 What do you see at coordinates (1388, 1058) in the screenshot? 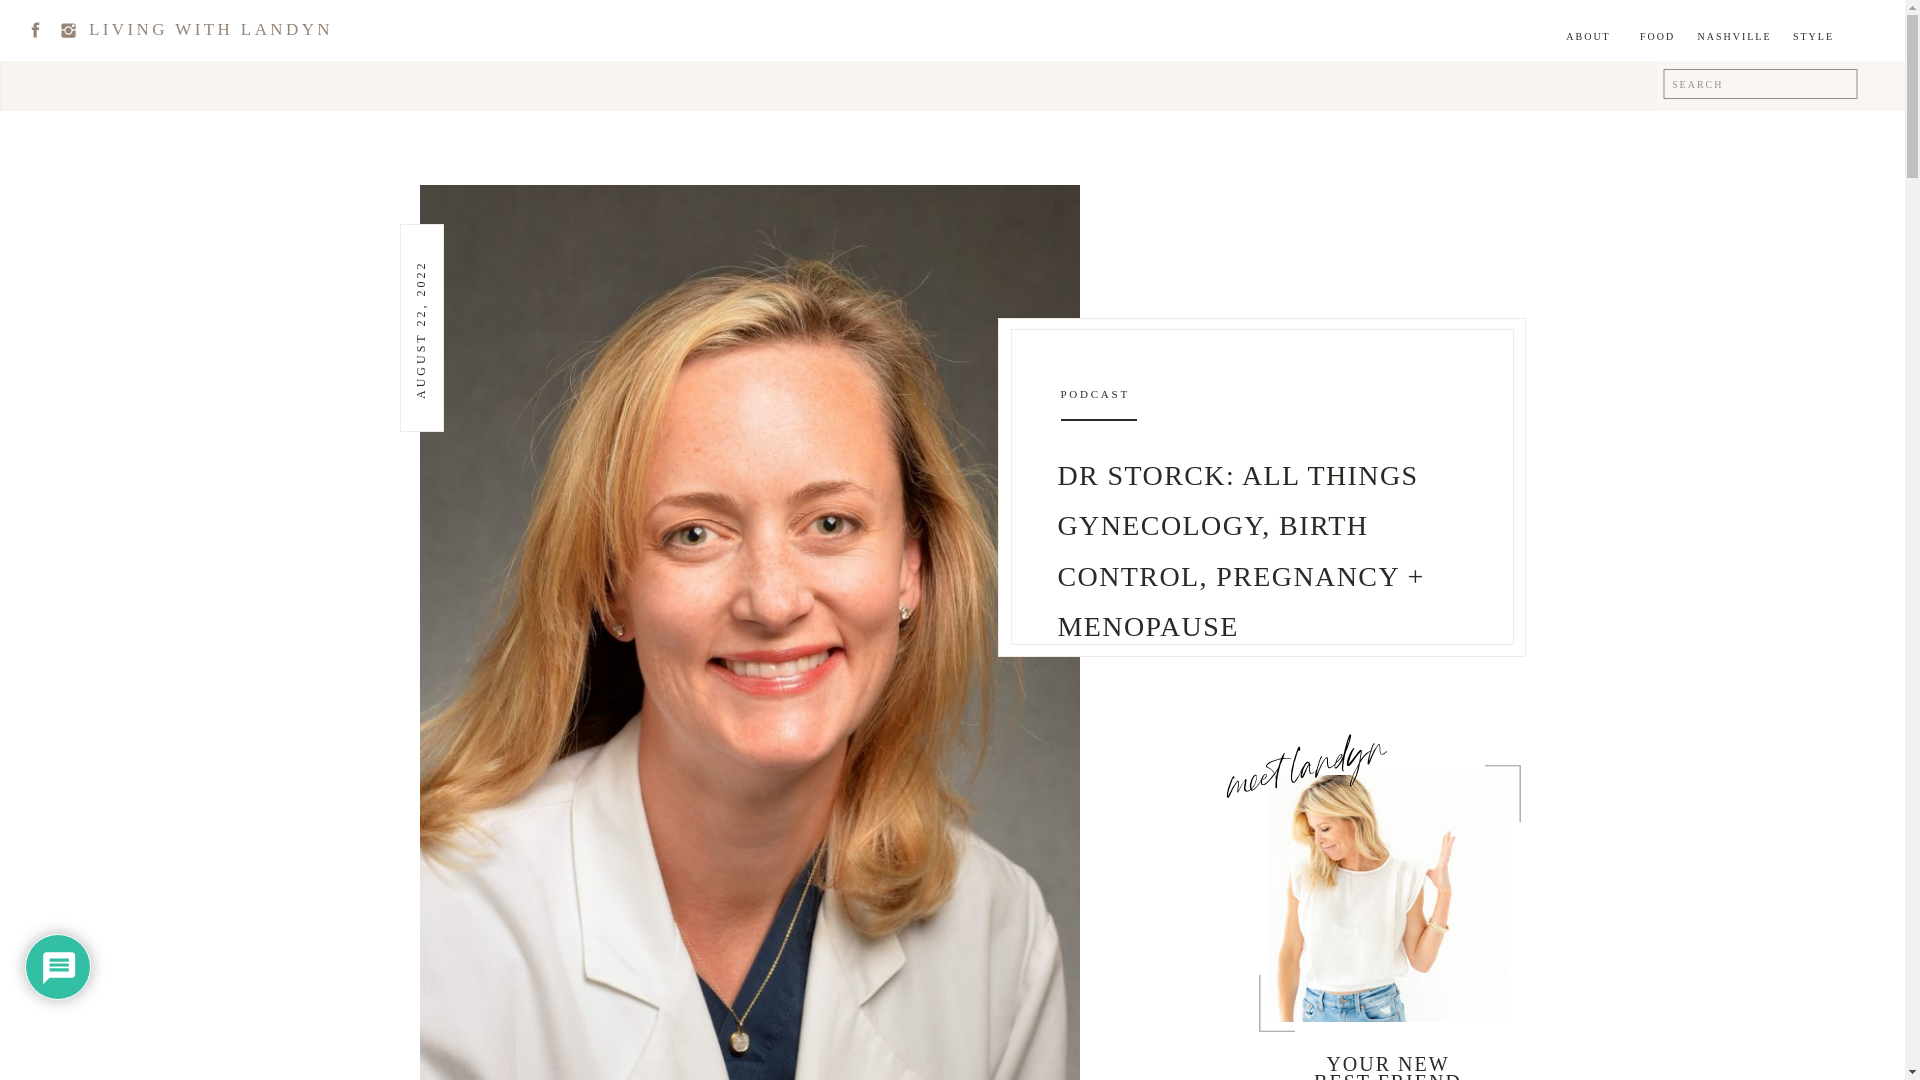
I see `YOUR NEW` at bounding box center [1388, 1058].